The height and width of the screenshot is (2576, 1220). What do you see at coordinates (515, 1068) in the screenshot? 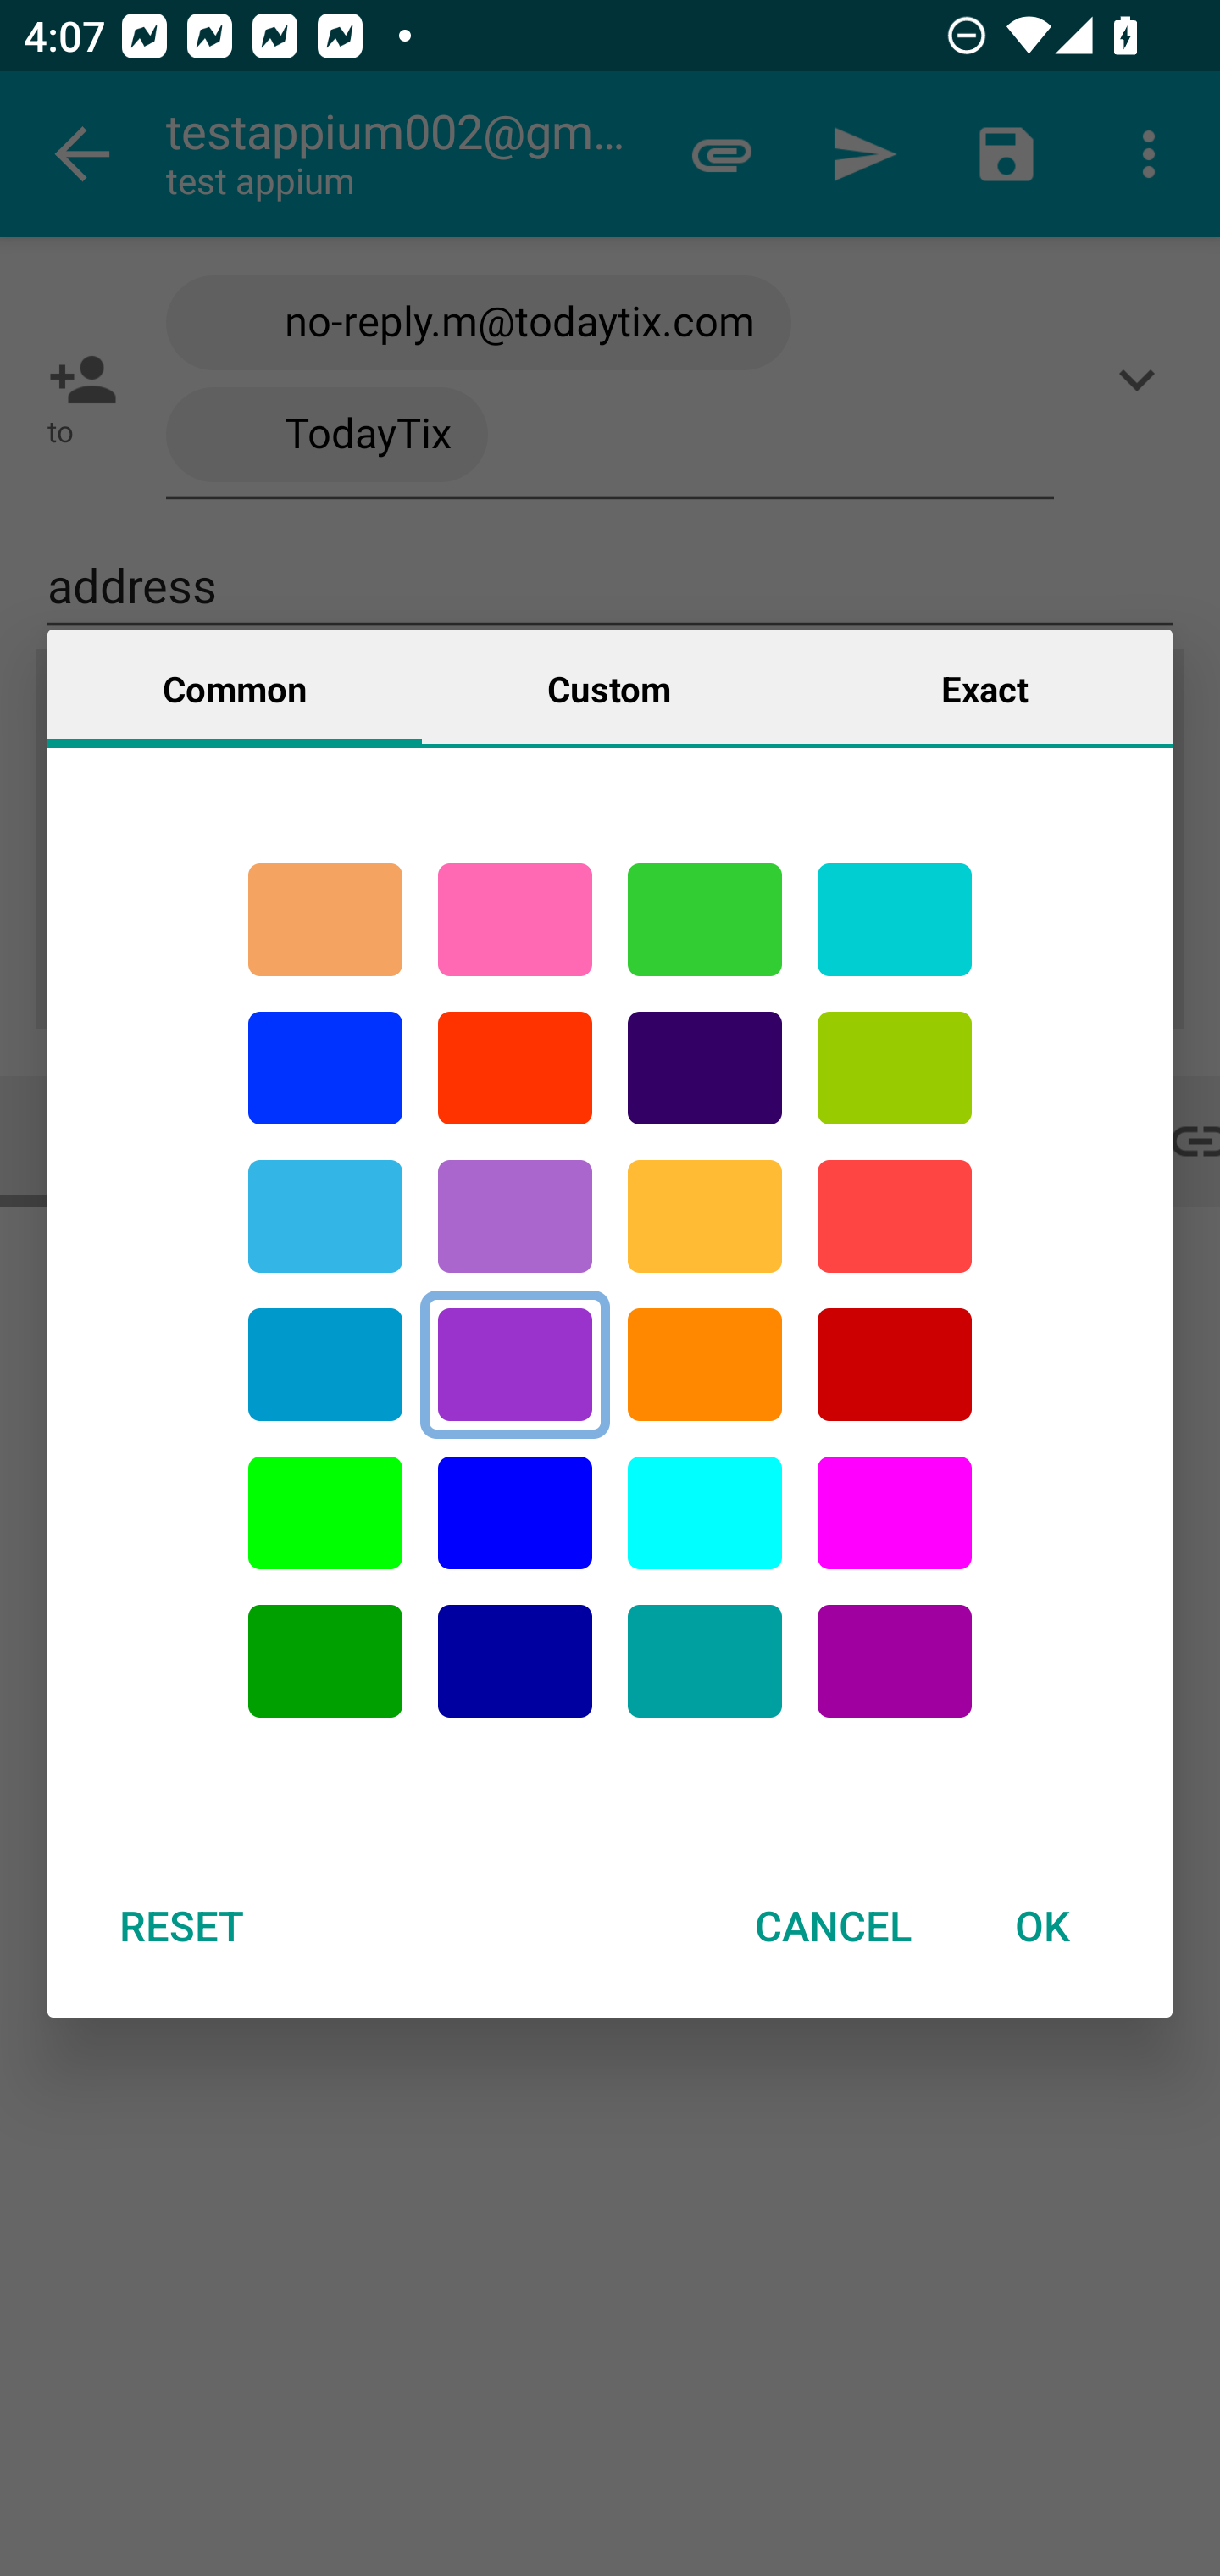
I see `Red` at bounding box center [515, 1068].